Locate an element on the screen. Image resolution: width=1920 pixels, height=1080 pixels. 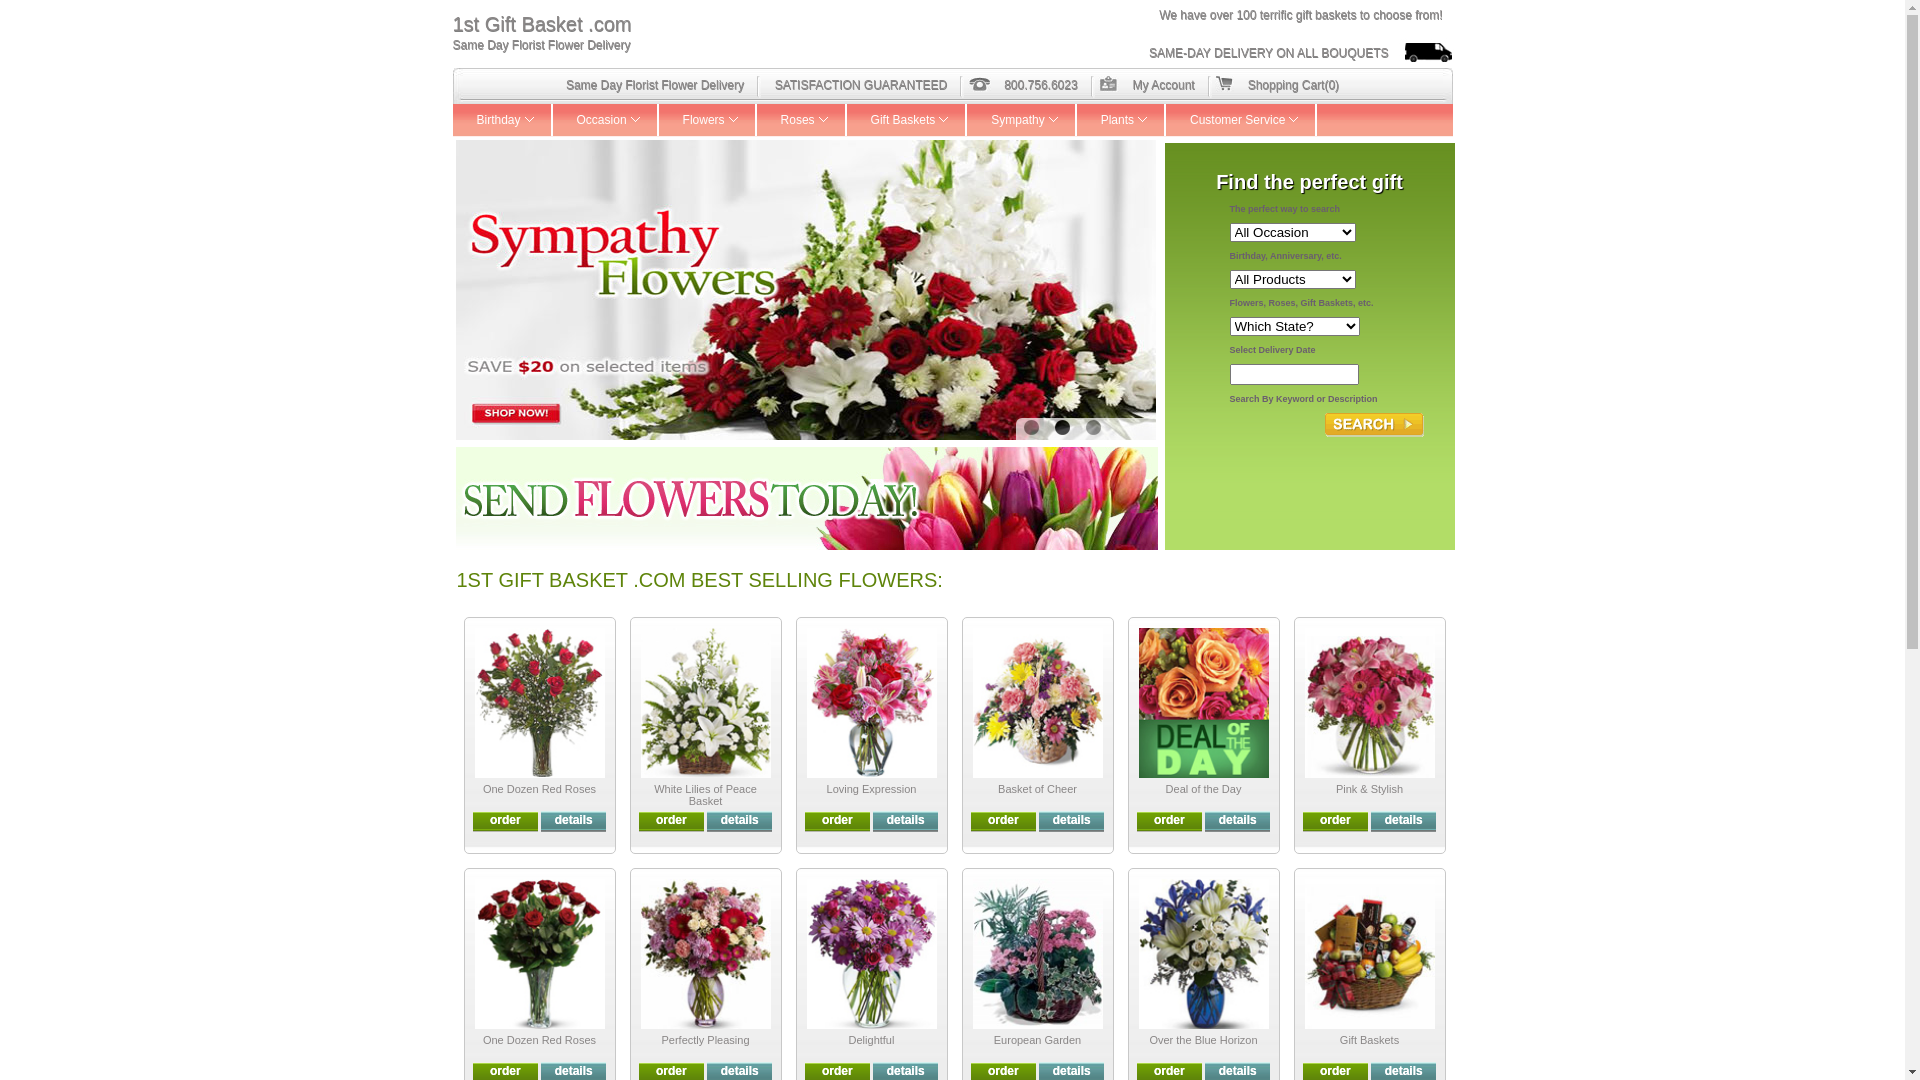
details is located at coordinates (1072, 820).